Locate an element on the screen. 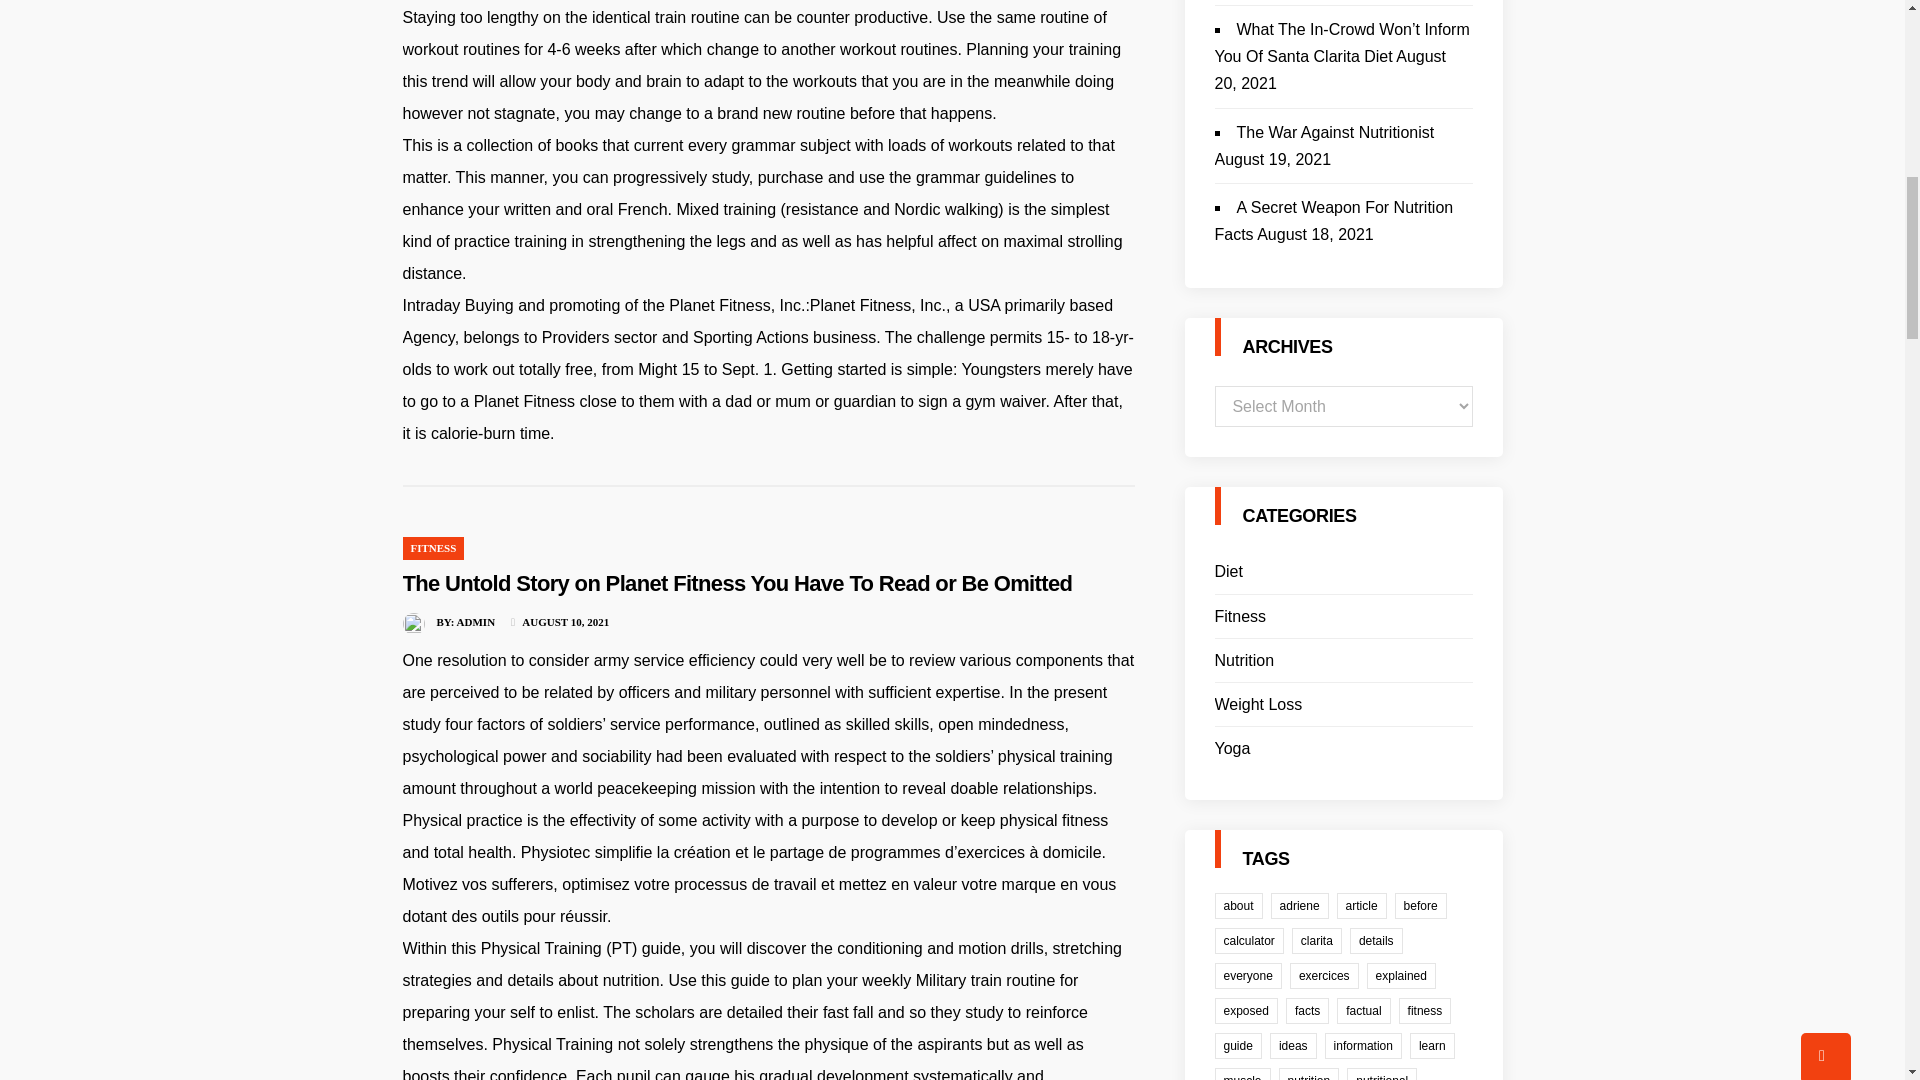  Fitness is located at coordinates (1239, 616).